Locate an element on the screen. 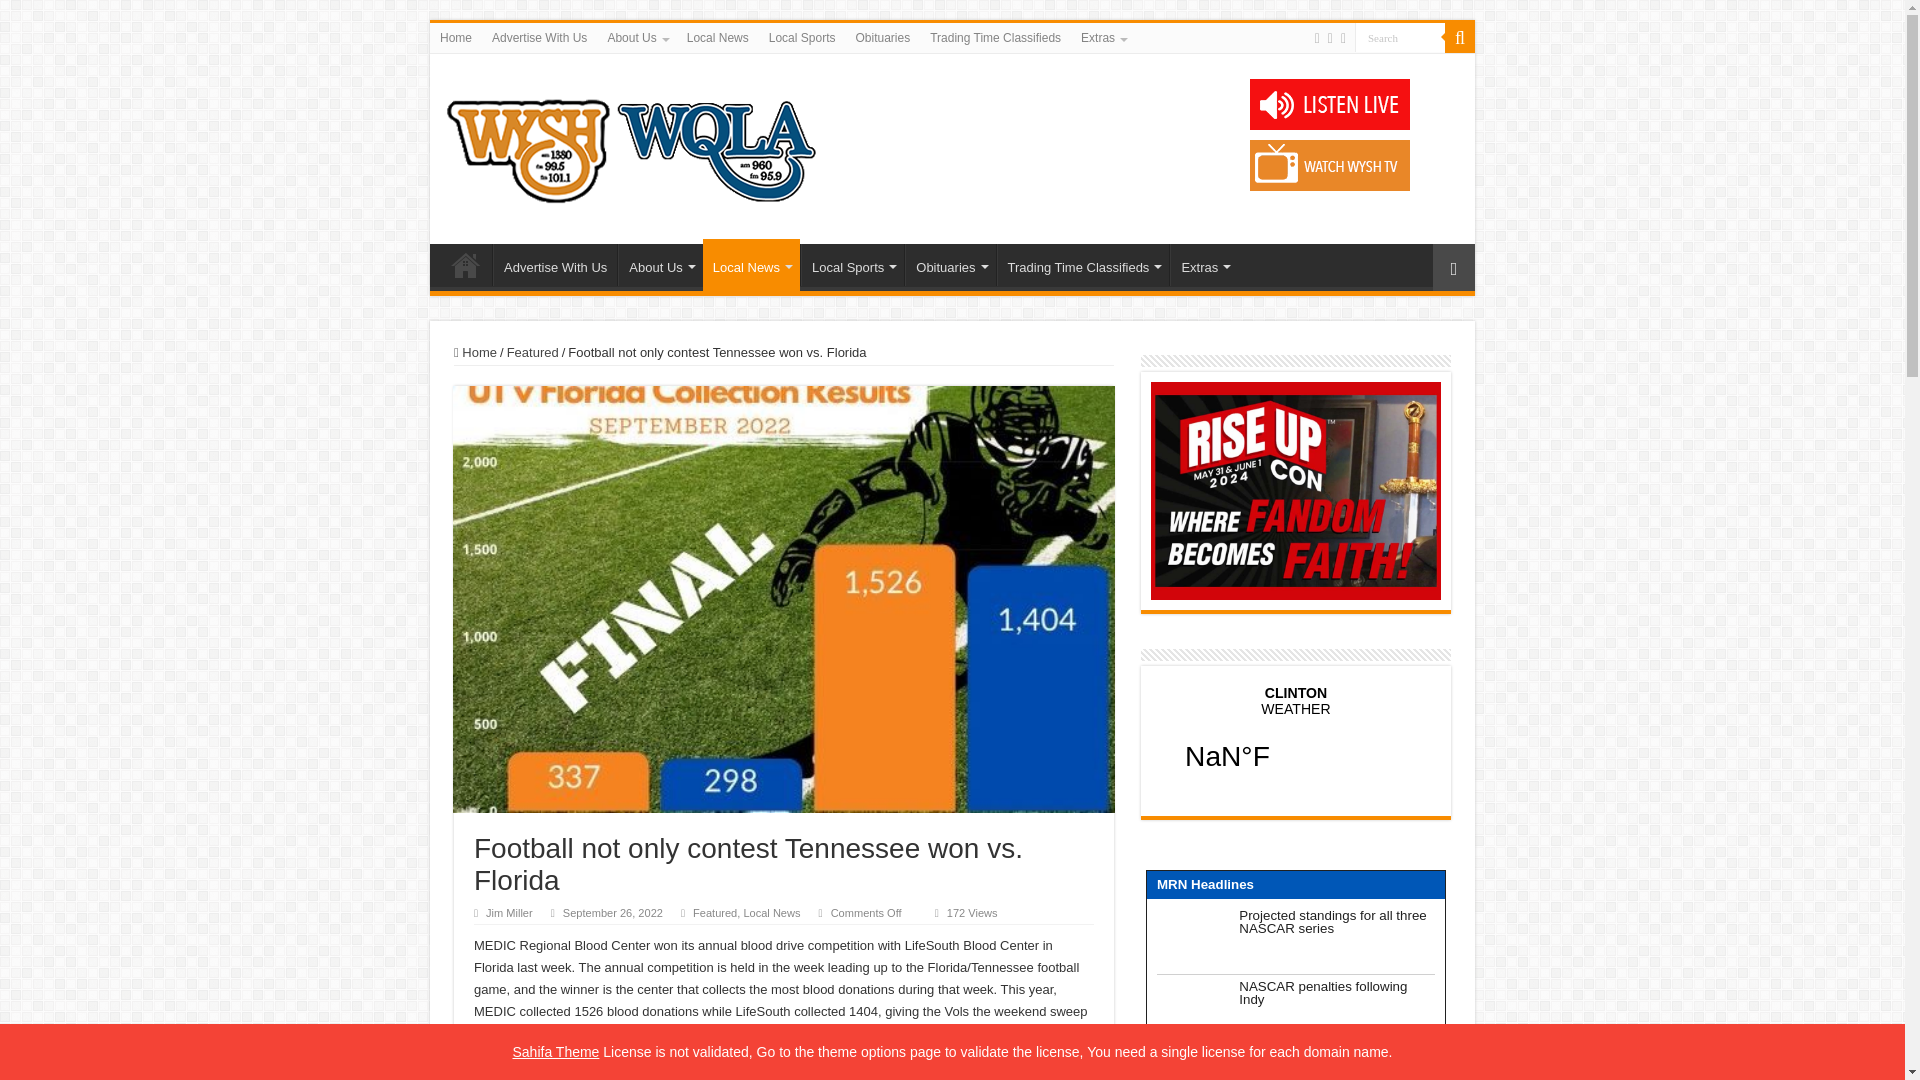 The width and height of the screenshot is (1920, 1080). NASCAR penalties following Indy is located at coordinates (1336, 1010).